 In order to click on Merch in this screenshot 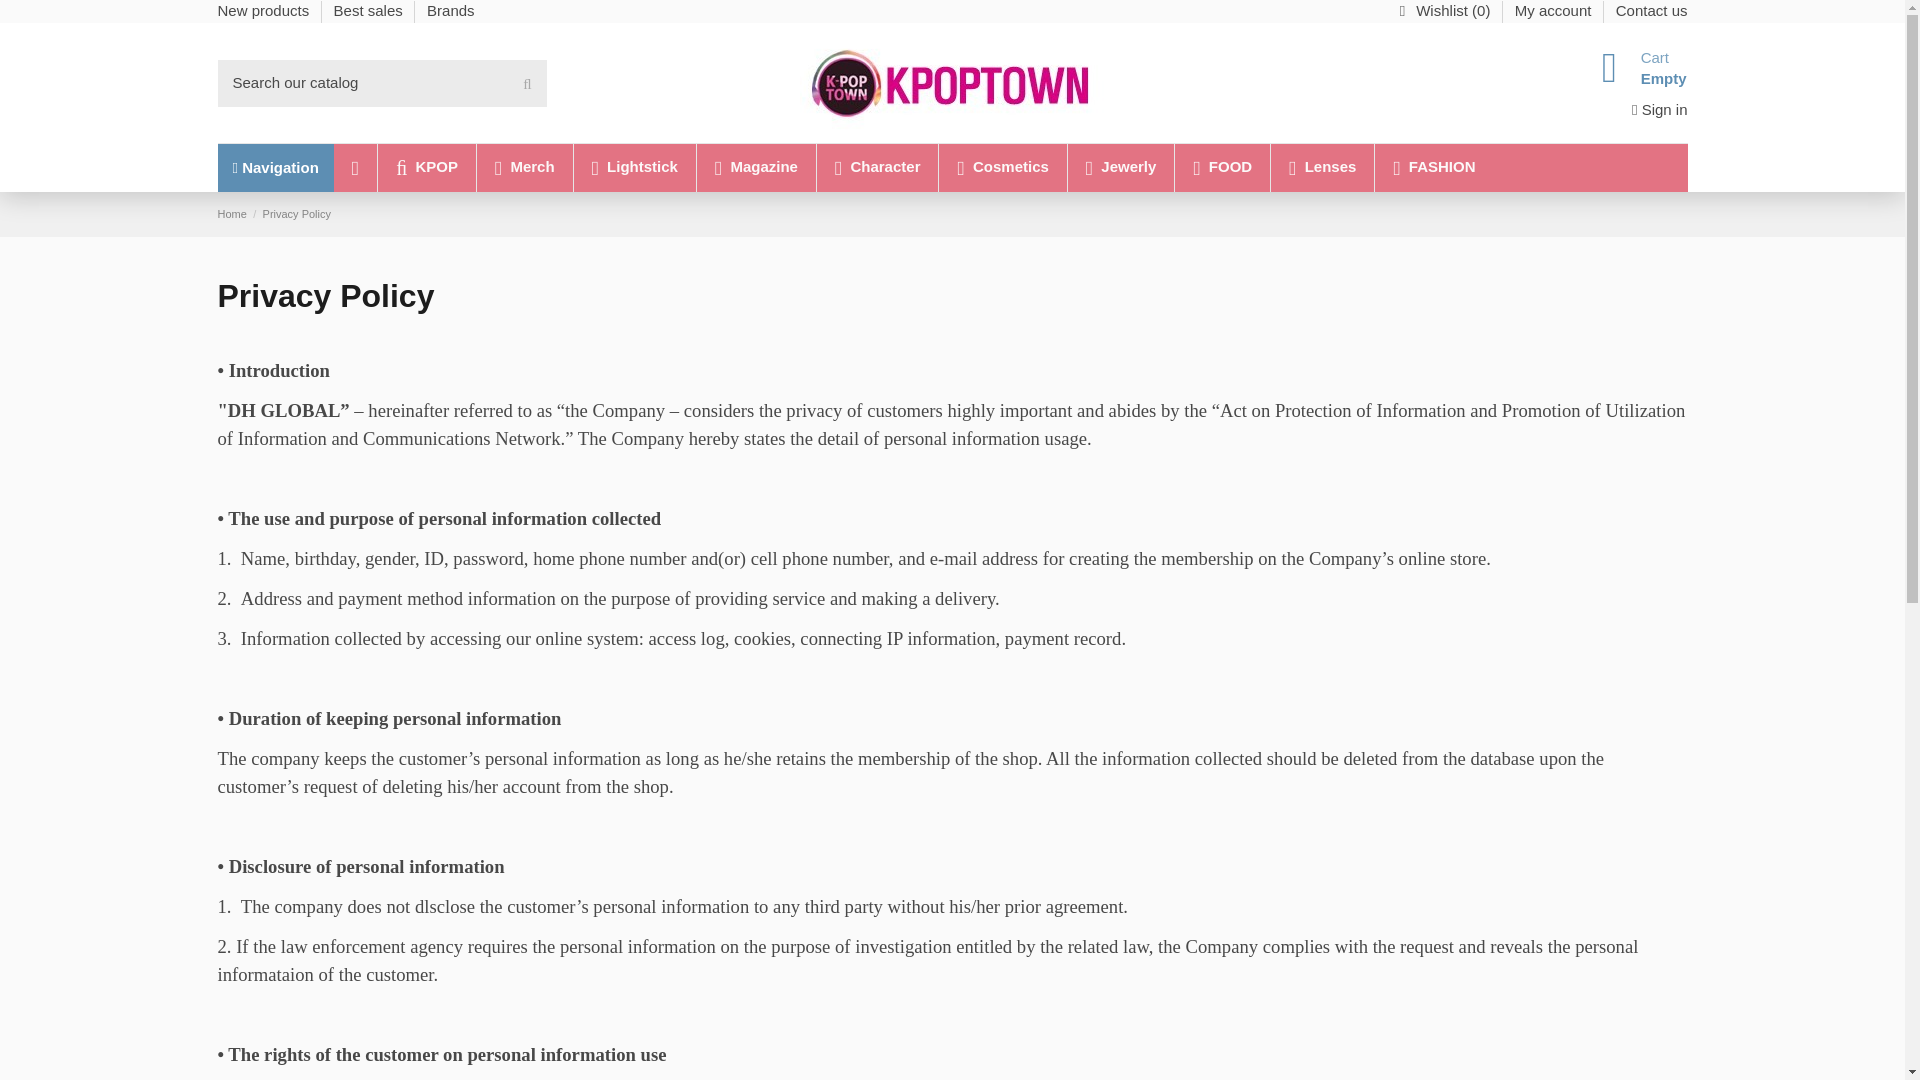, I will do `click(524, 168)`.